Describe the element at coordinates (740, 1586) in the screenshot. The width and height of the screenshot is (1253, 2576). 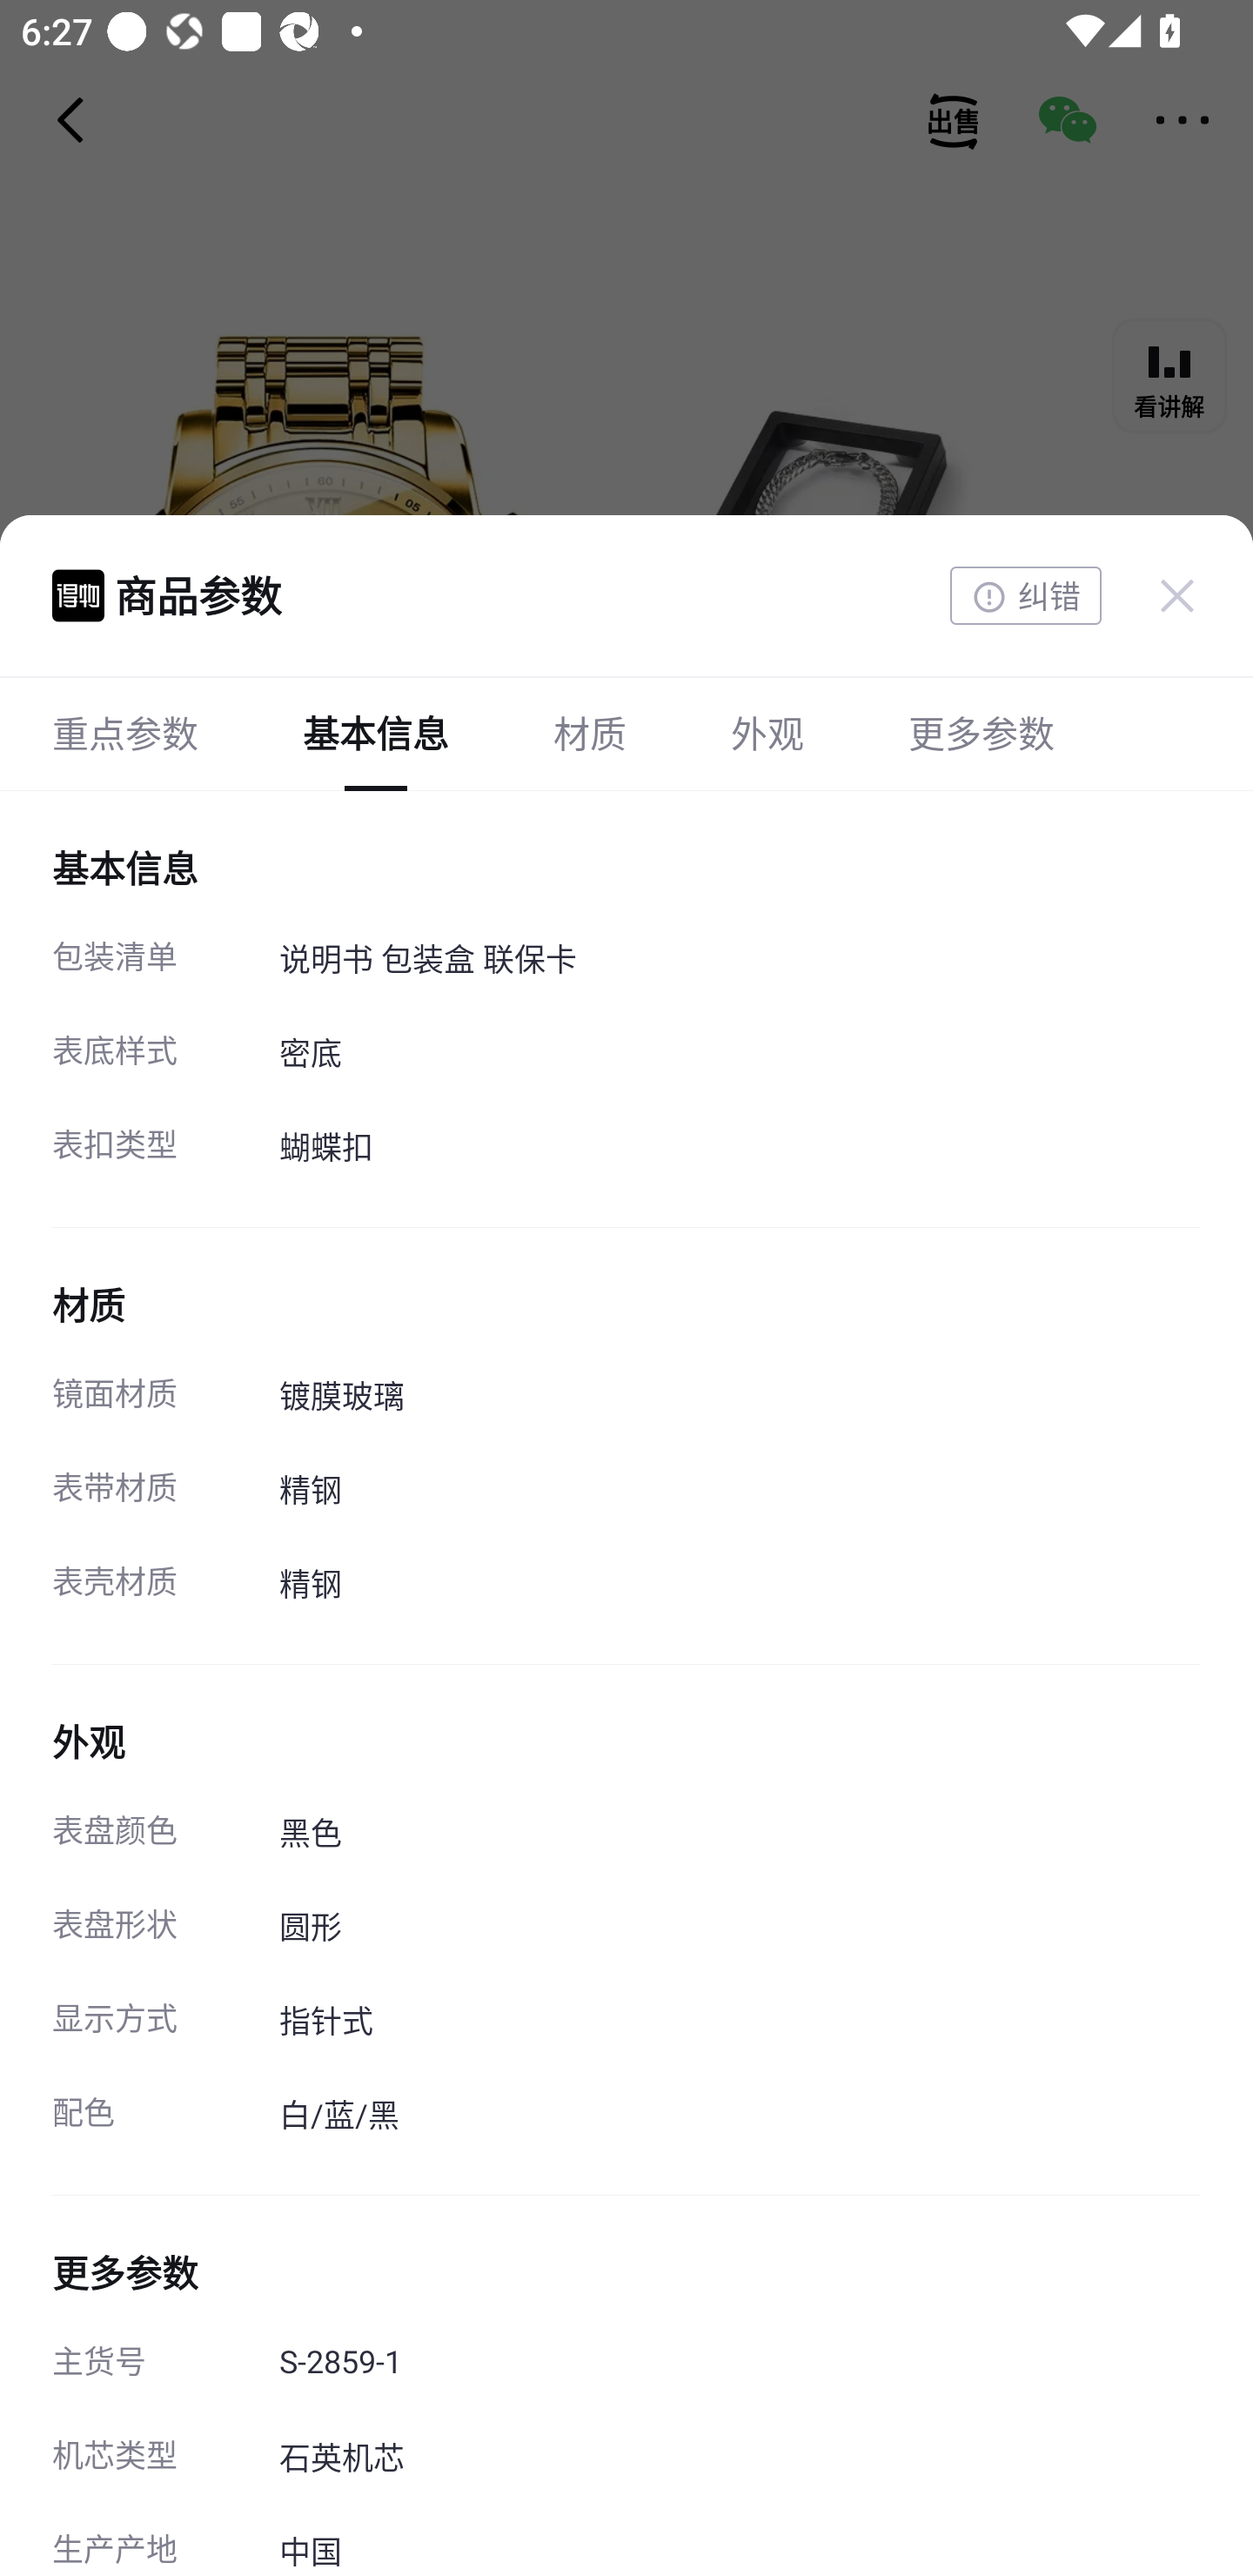
I see `精钢` at that location.